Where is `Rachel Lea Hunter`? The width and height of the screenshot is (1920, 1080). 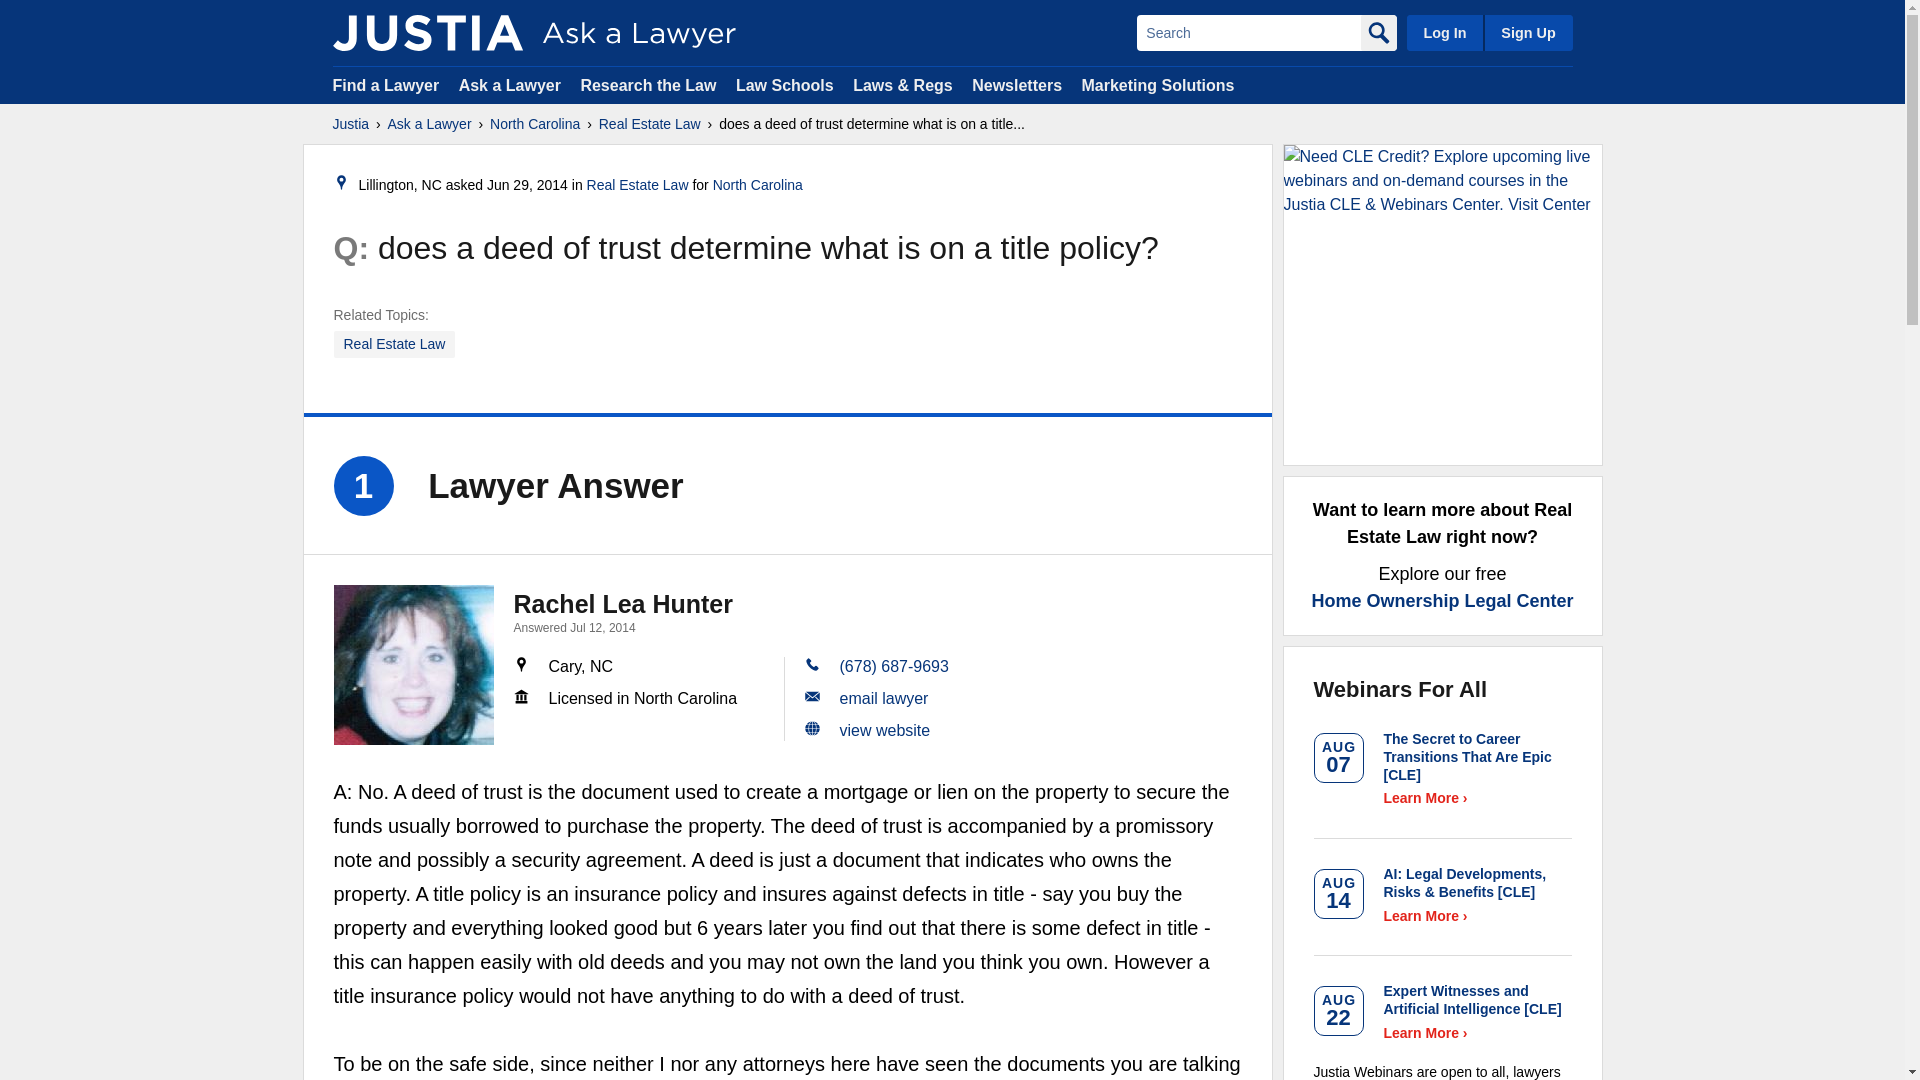 Rachel Lea Hunter is located at coordinates (624, 603).